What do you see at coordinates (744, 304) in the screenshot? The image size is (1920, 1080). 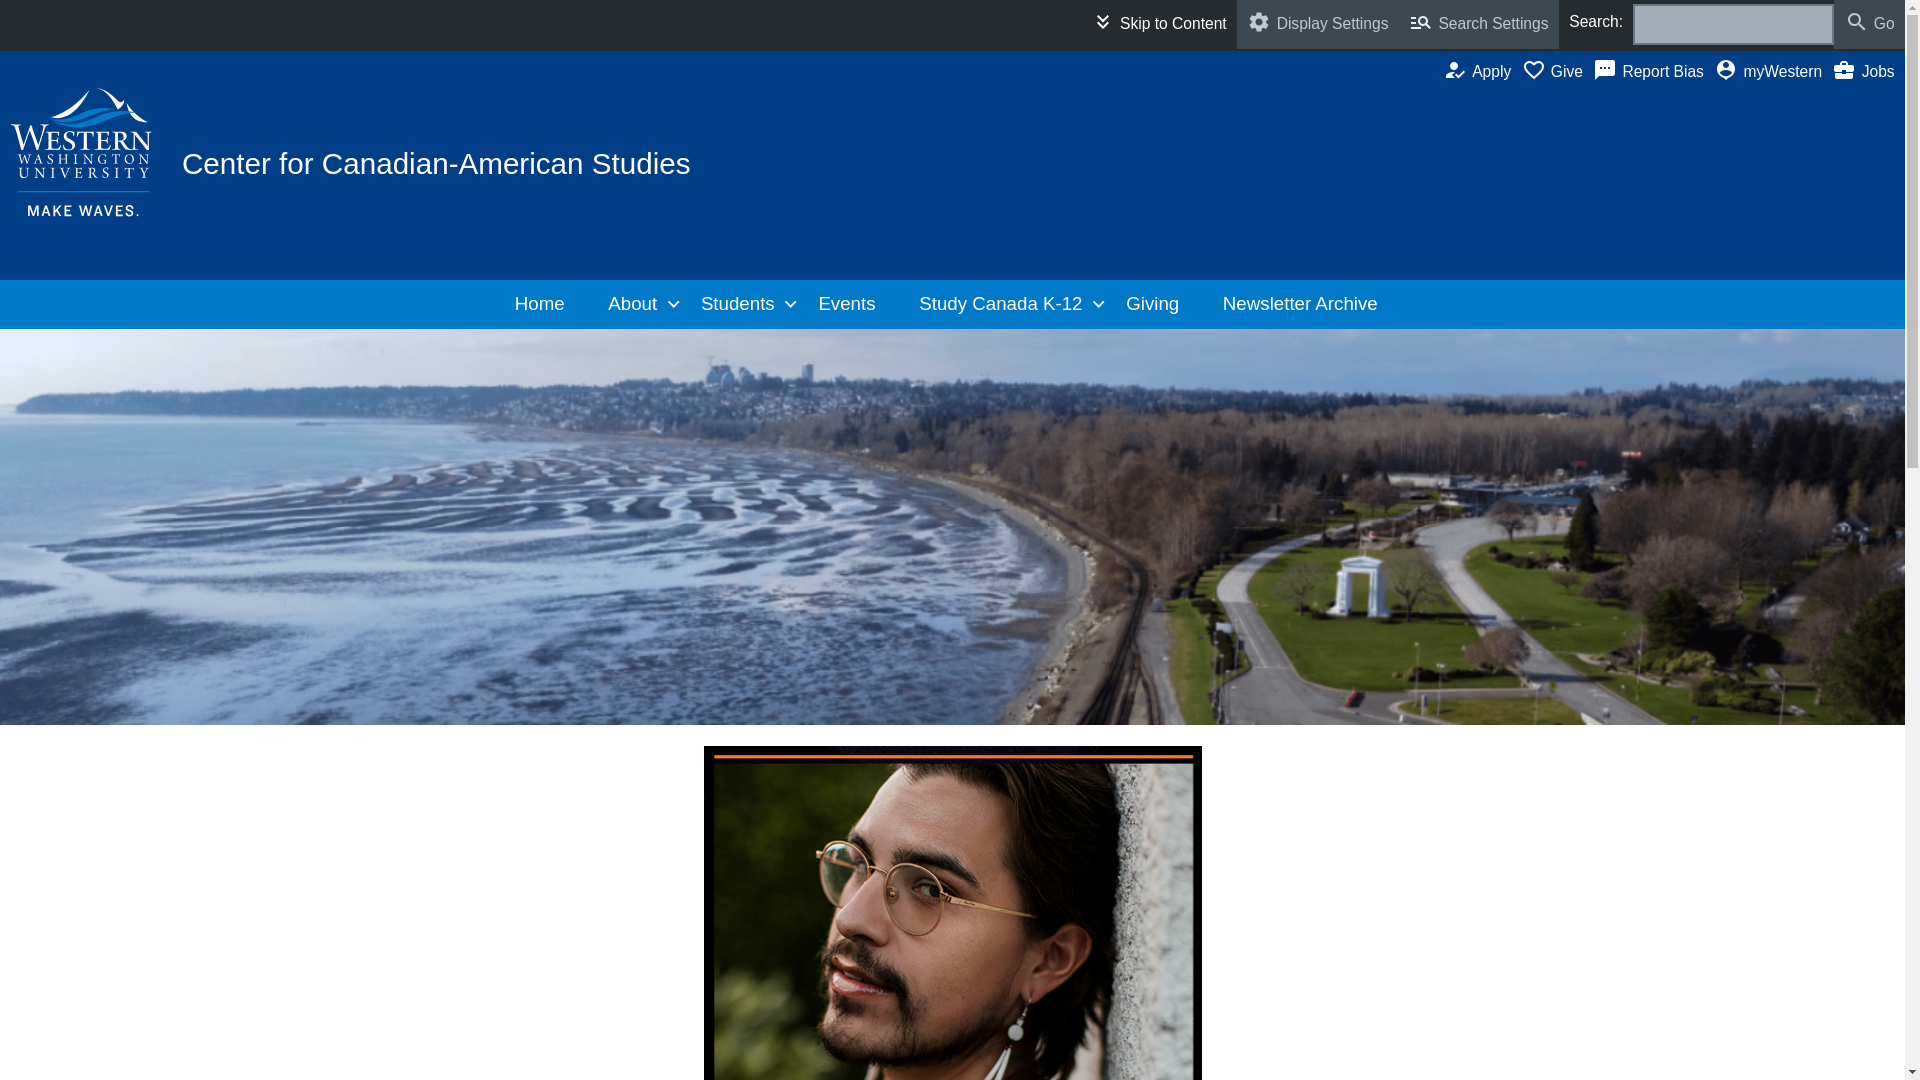 I see `Students` at bounding box center [744, 304].